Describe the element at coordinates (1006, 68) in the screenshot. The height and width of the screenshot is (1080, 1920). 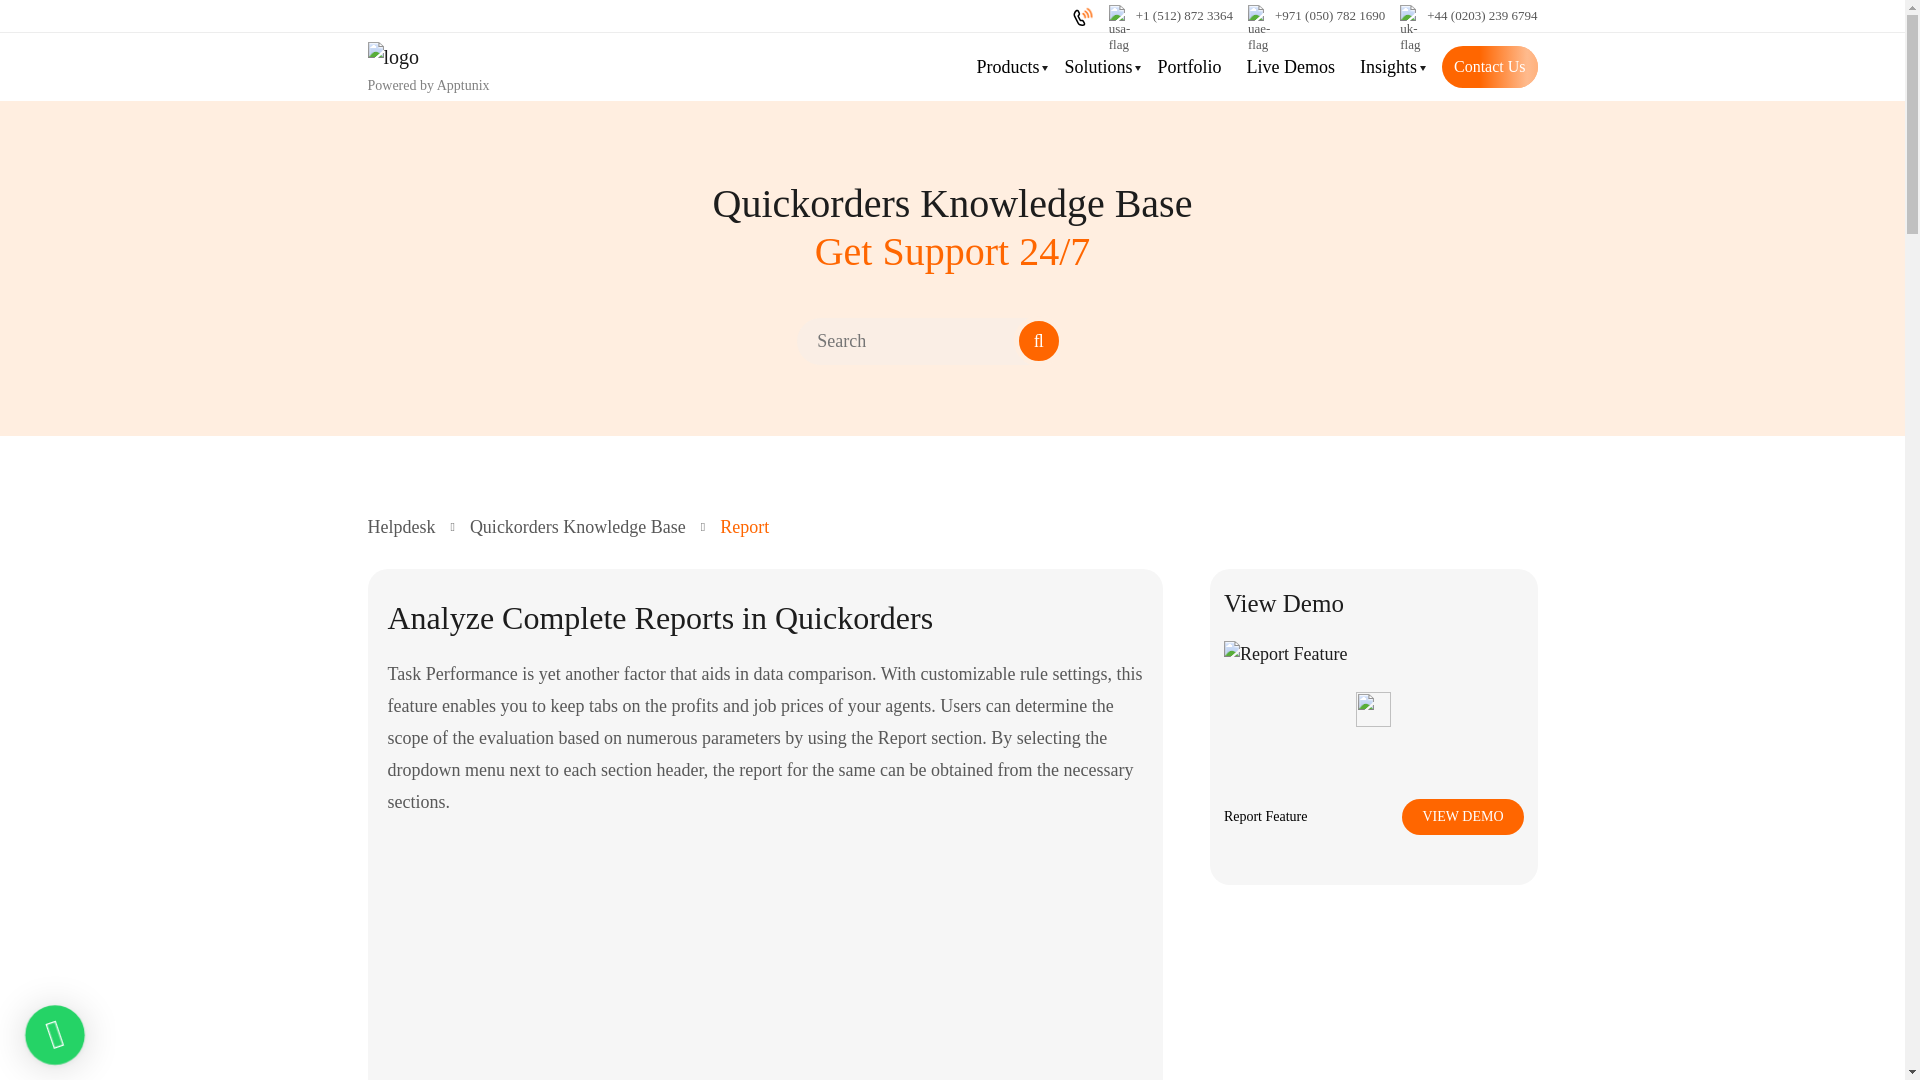
I see `Products` at that location.